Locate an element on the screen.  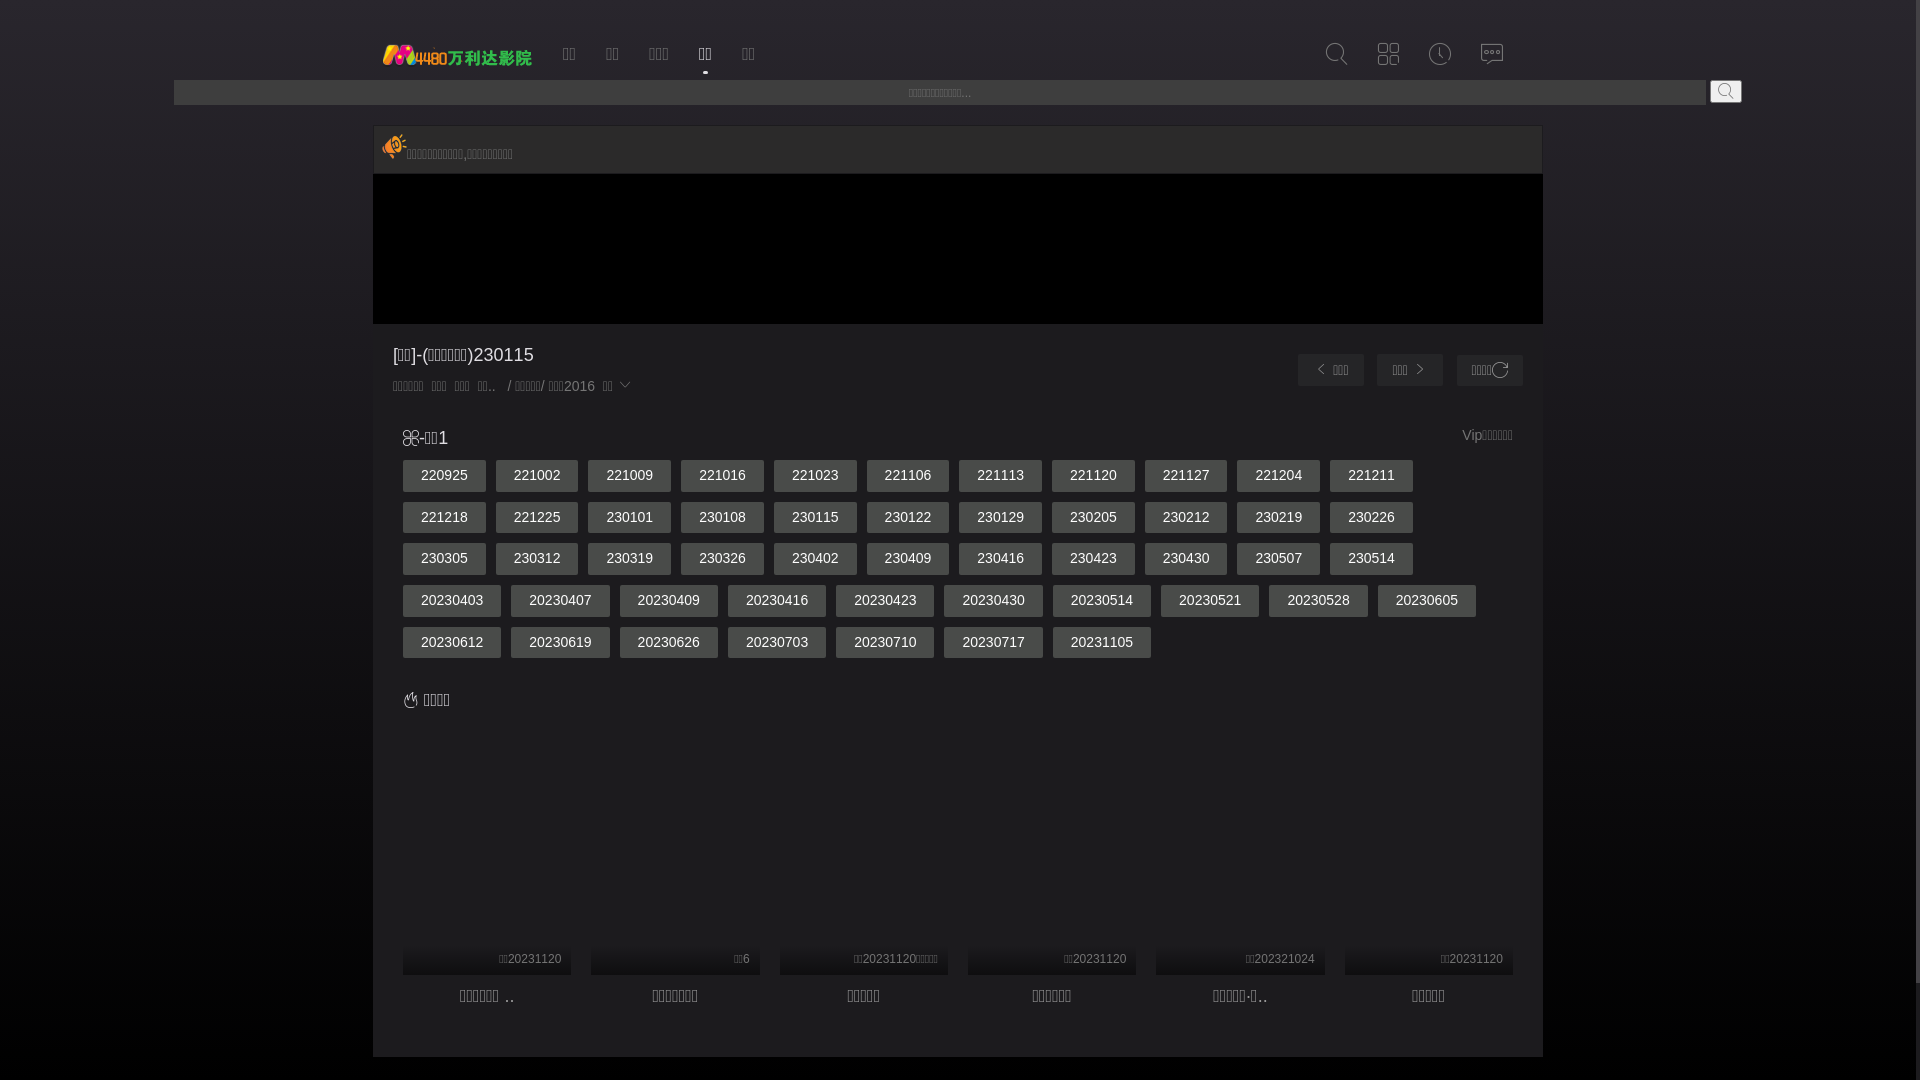
20230409 is located at coordinates (669, 601).